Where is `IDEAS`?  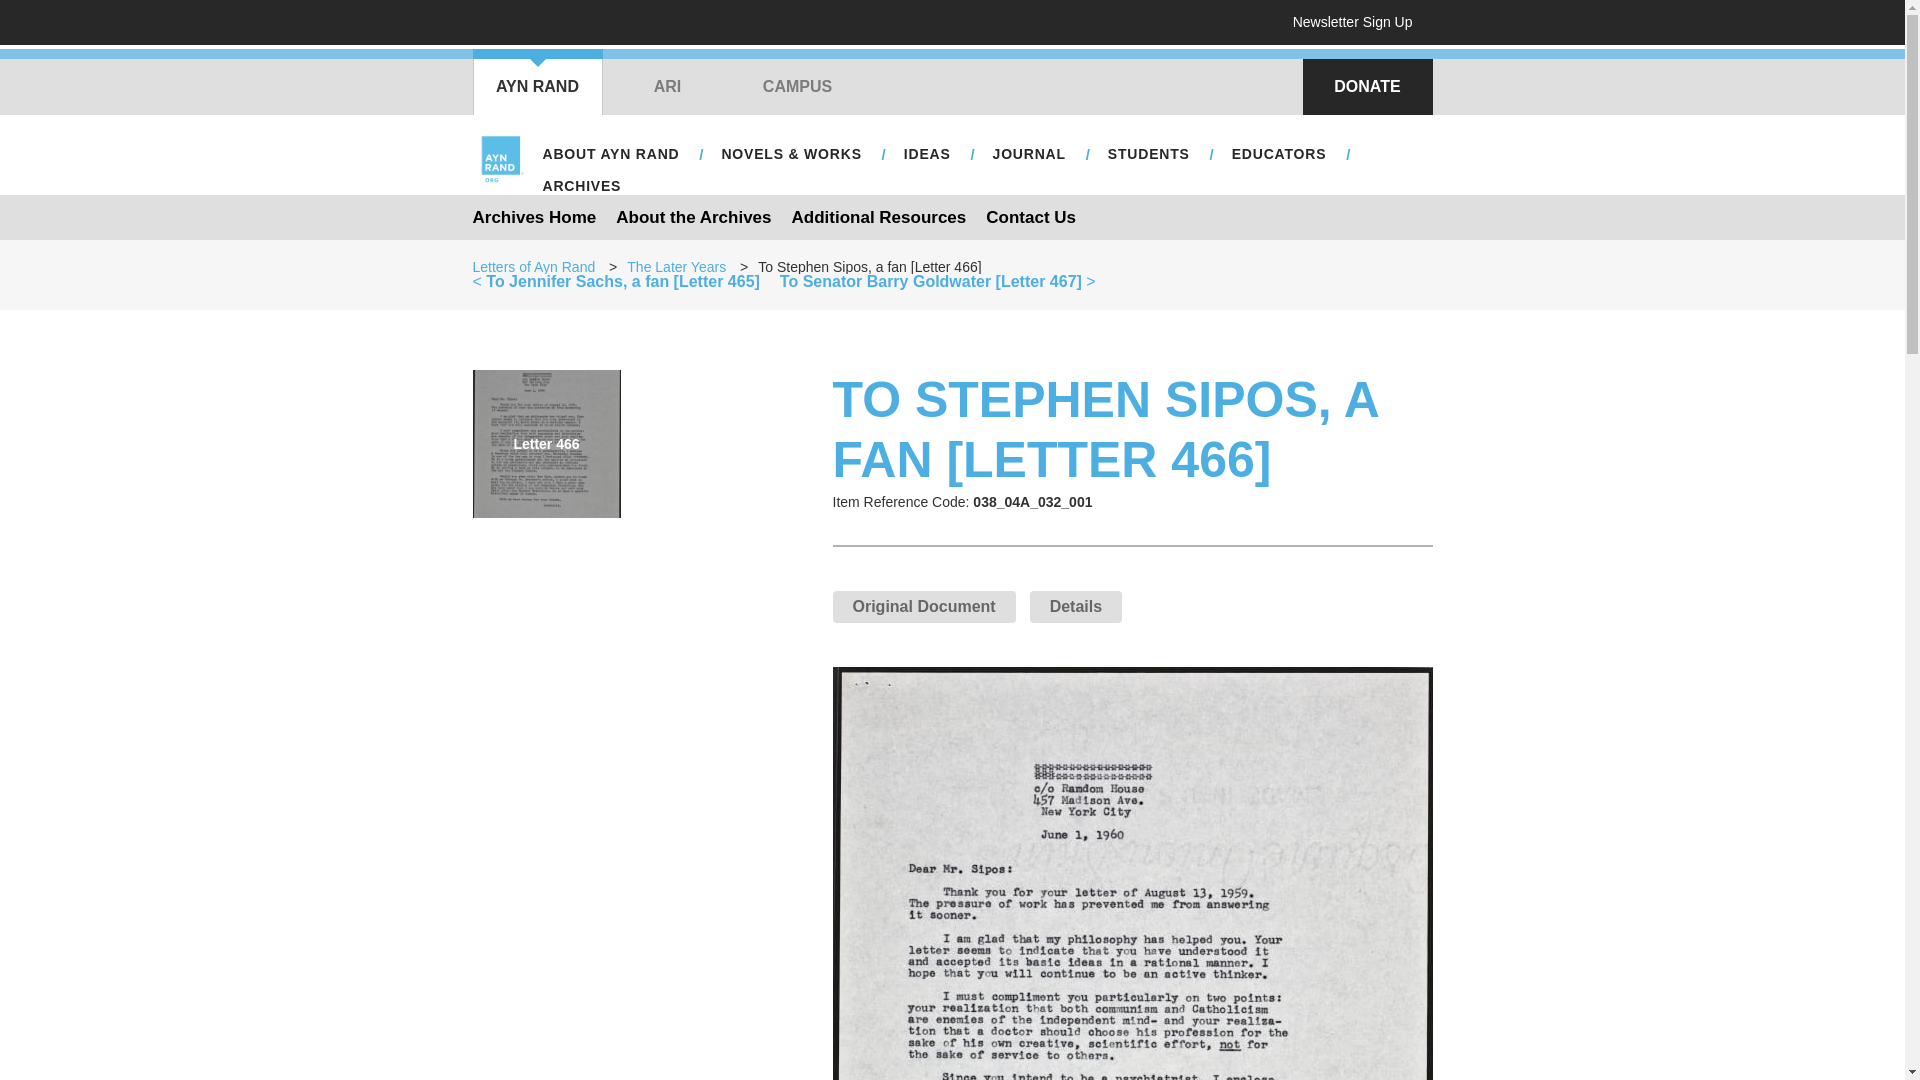 IDEAS is located at coordinates (928, 154).